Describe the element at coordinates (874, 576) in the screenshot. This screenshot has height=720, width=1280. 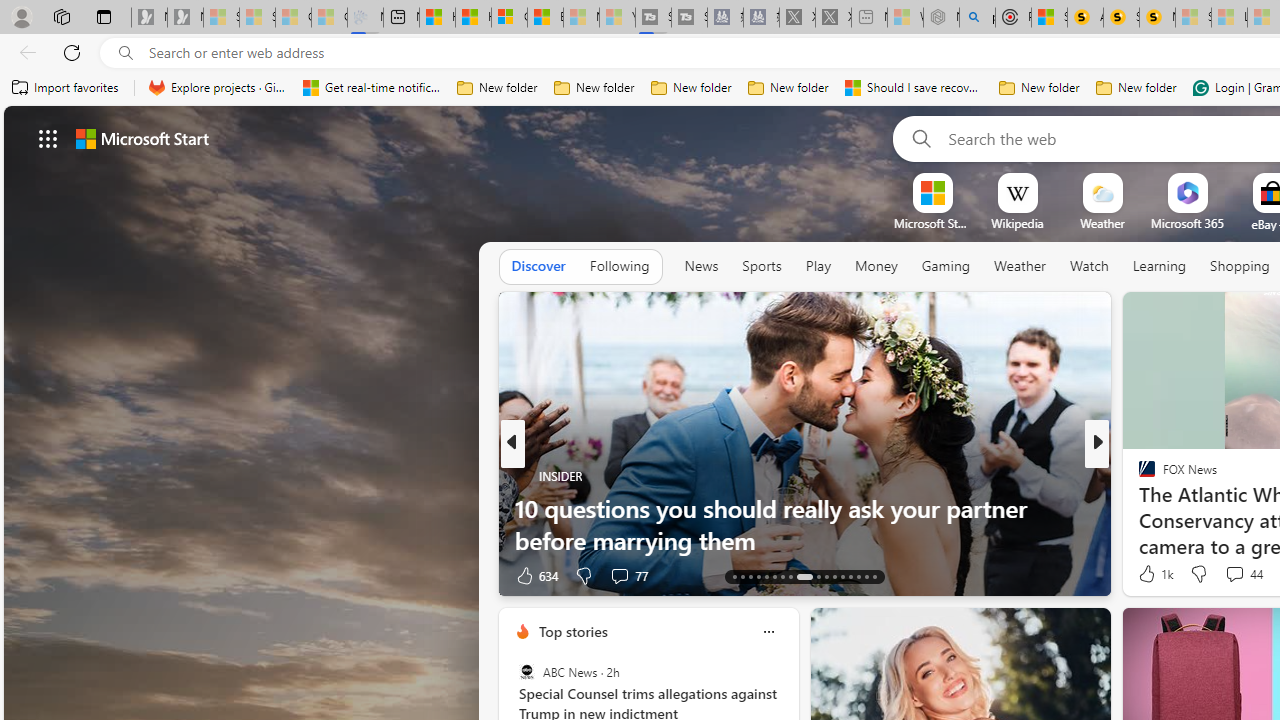
I see `AutomationID: tab-29` at that location.